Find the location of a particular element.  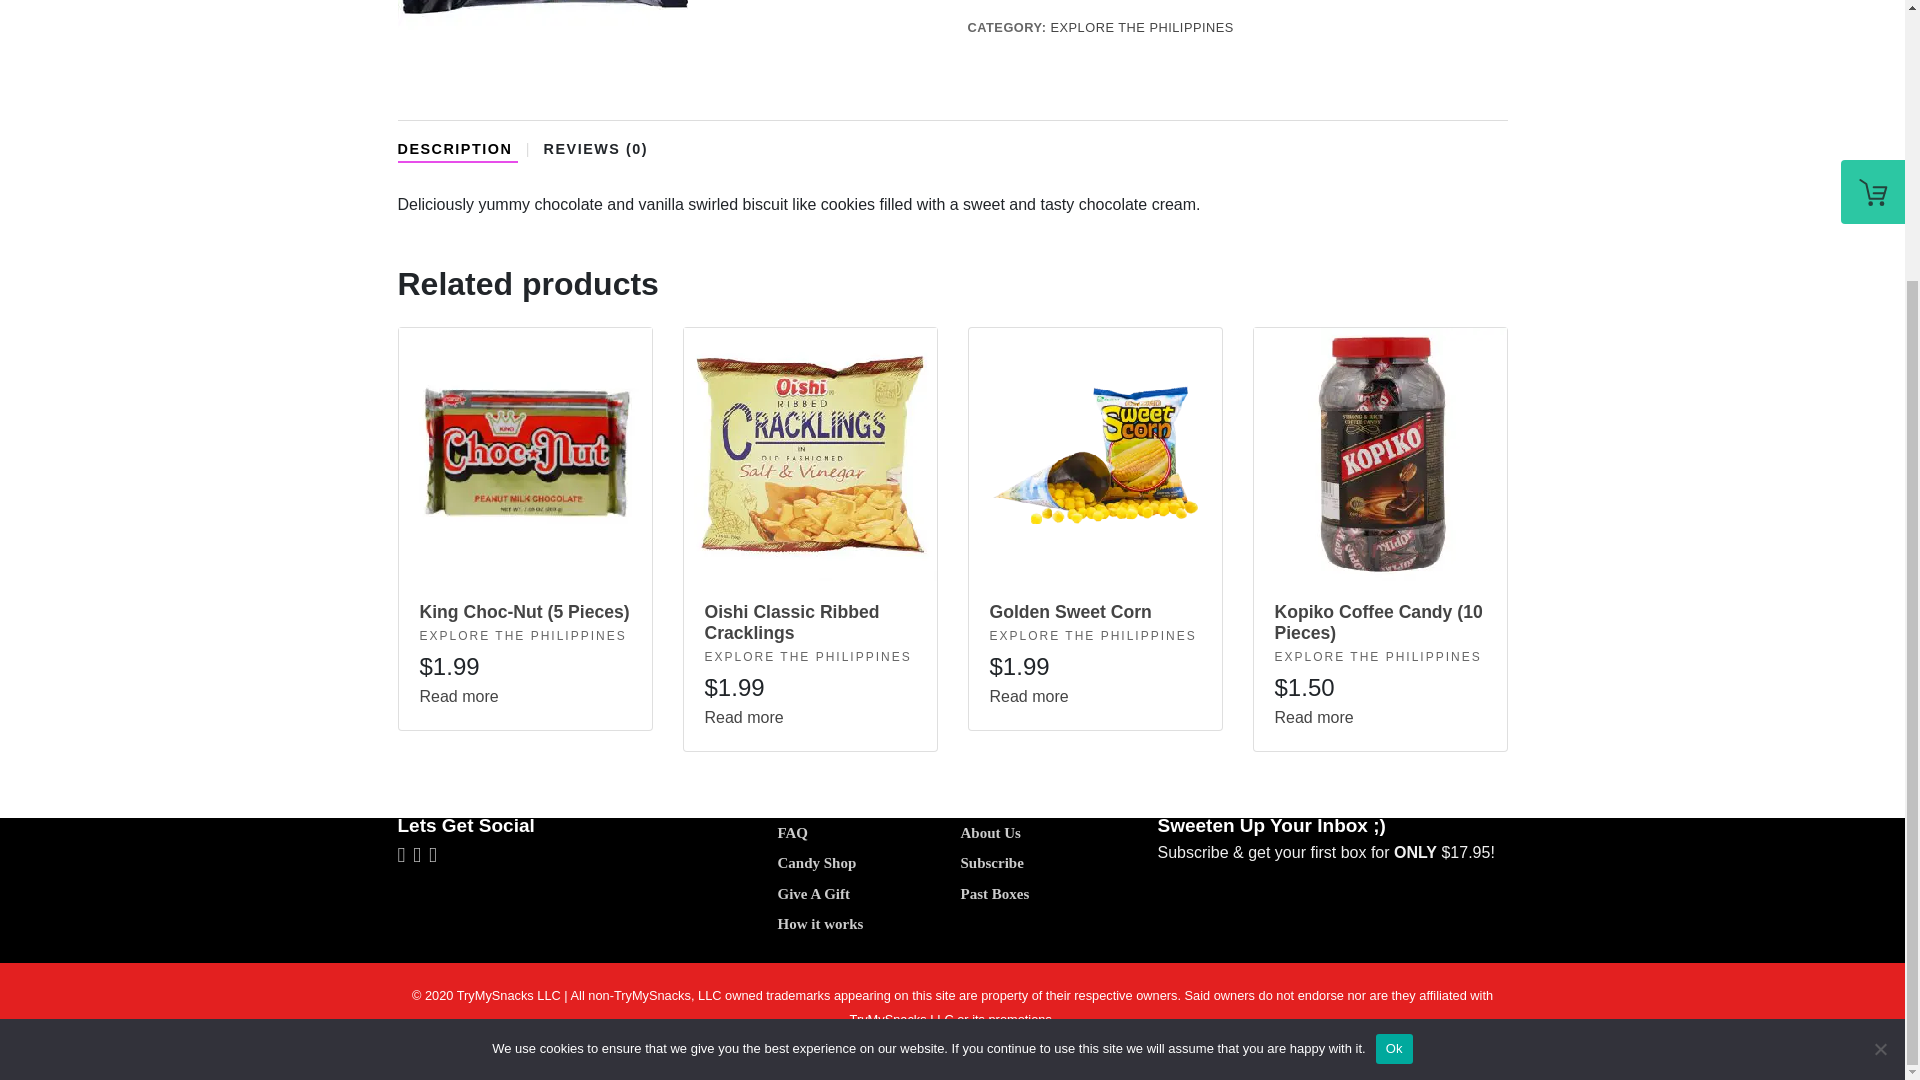

Jingle is located at coordinates (542, 49).